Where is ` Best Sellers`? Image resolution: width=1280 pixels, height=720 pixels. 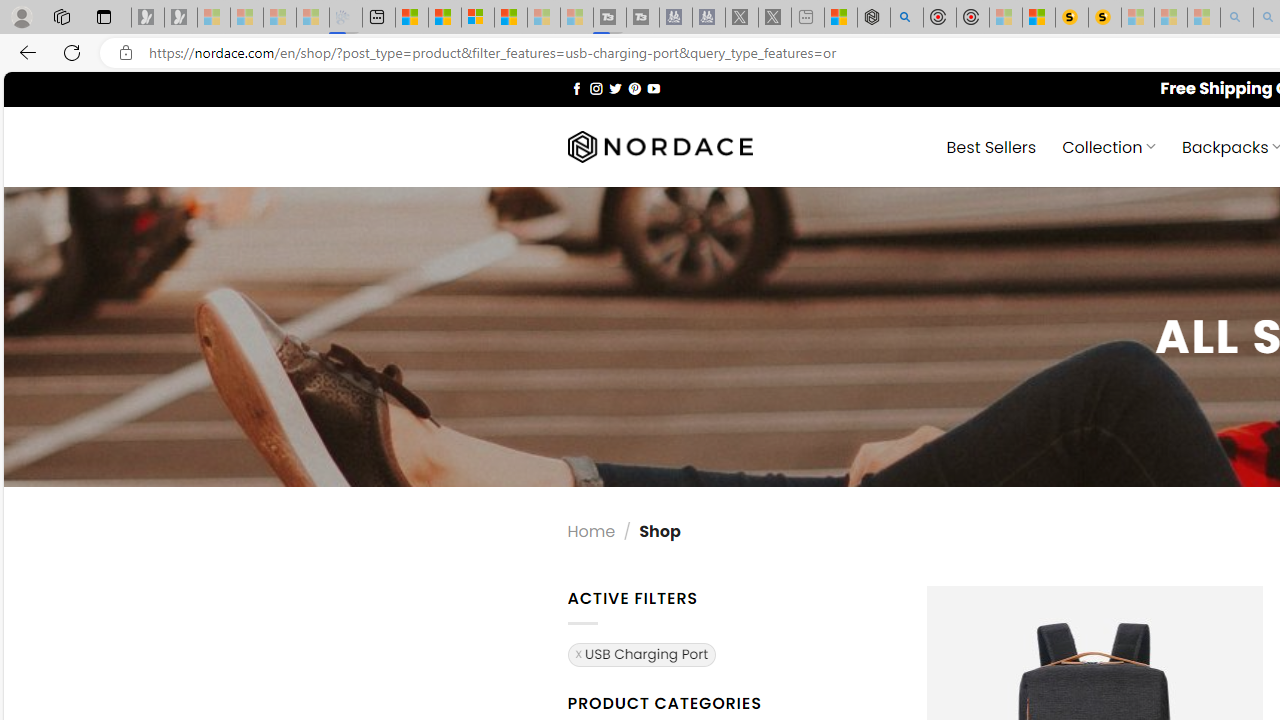
 Best Sellers is located at coordinates (990, 146).